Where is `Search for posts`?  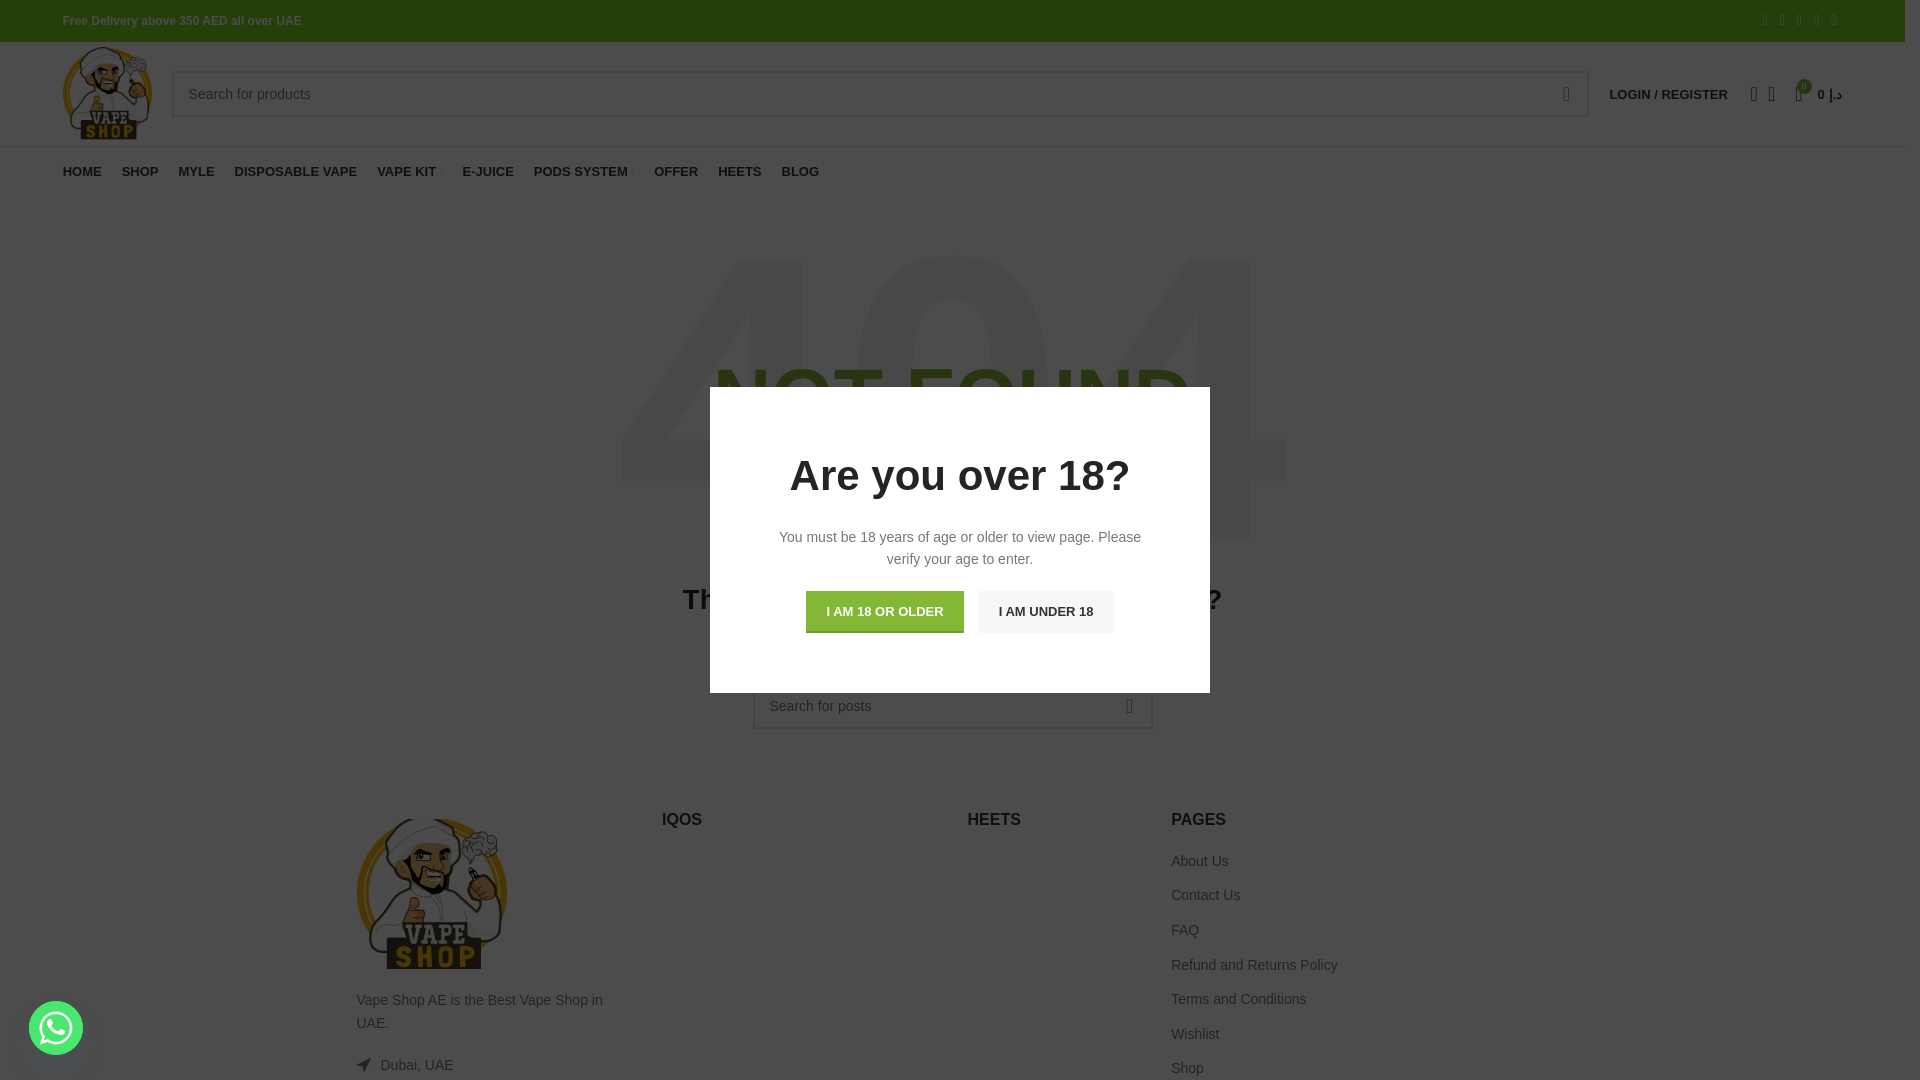
Search for posts is located at coordinates (952, 706).